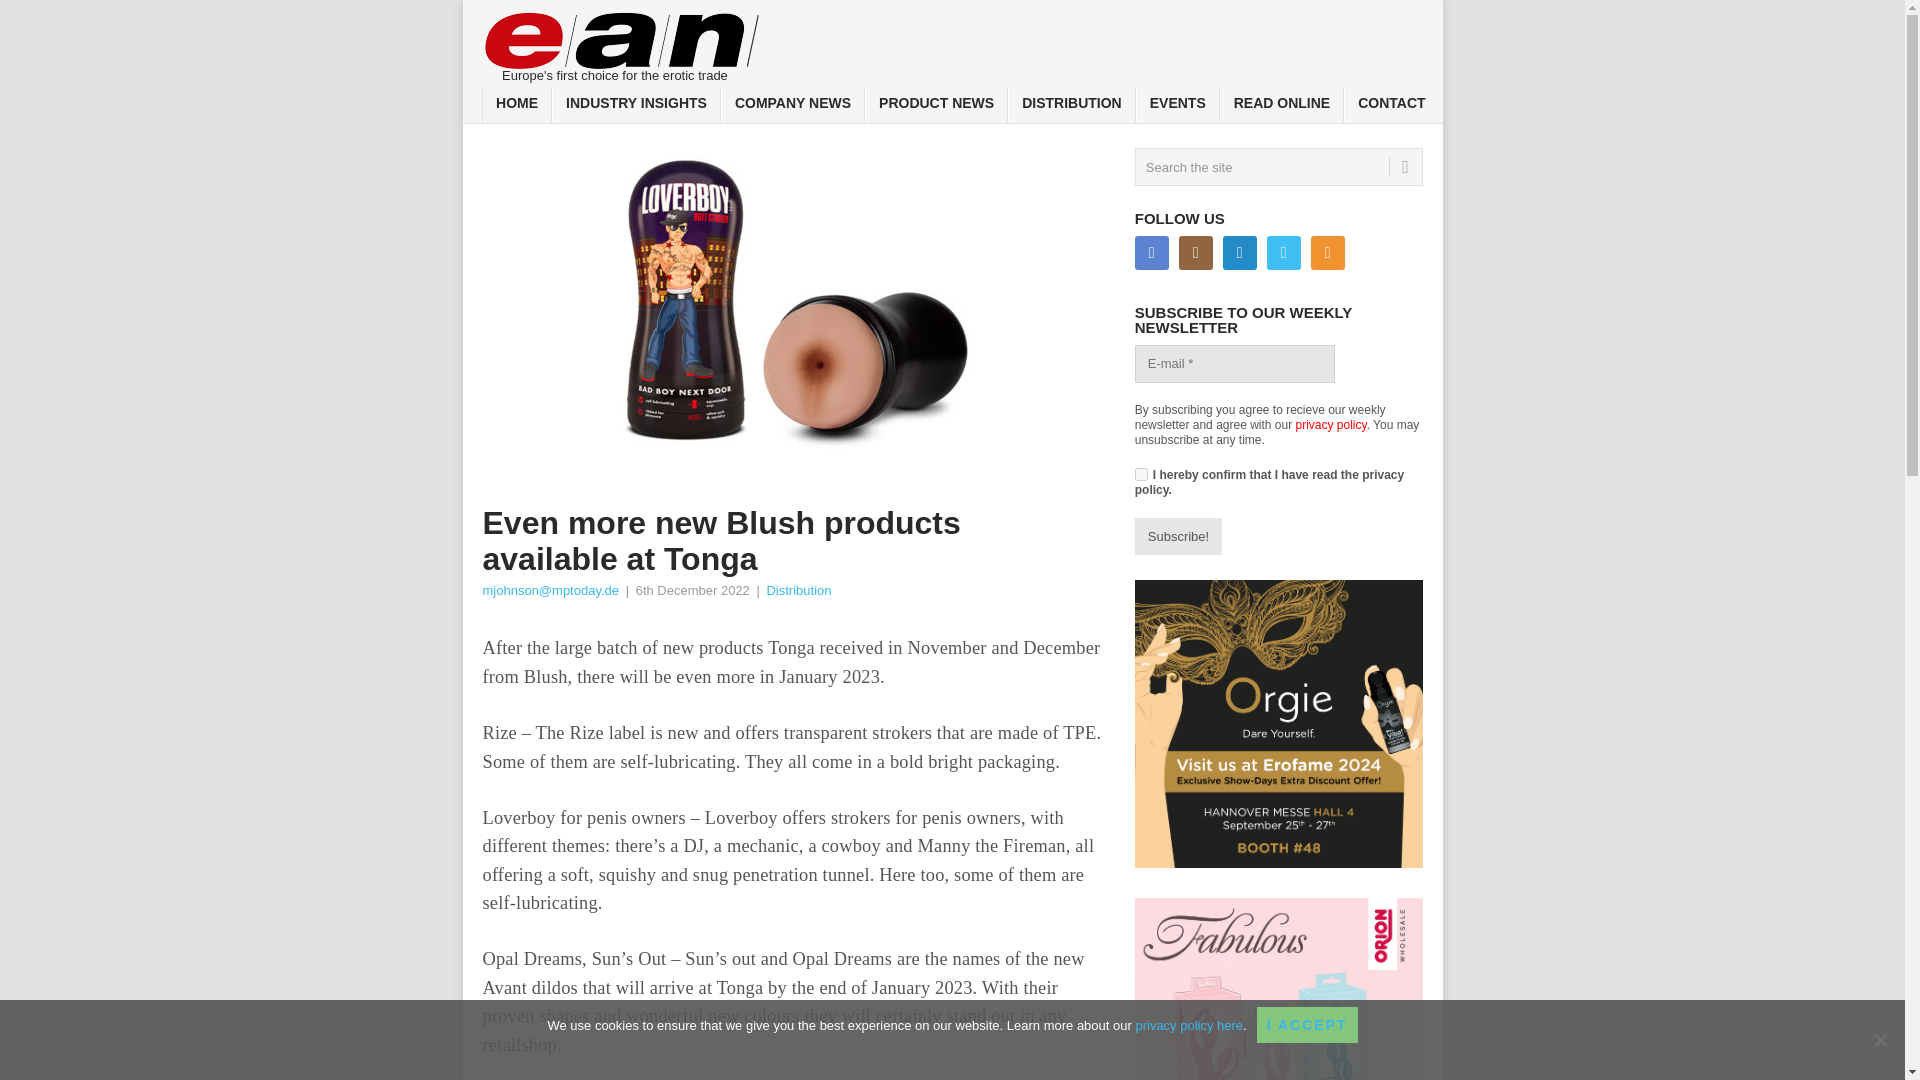 This screenshot has height=1080, width=1920. I want to click on Instagram, so click(1196, 253).